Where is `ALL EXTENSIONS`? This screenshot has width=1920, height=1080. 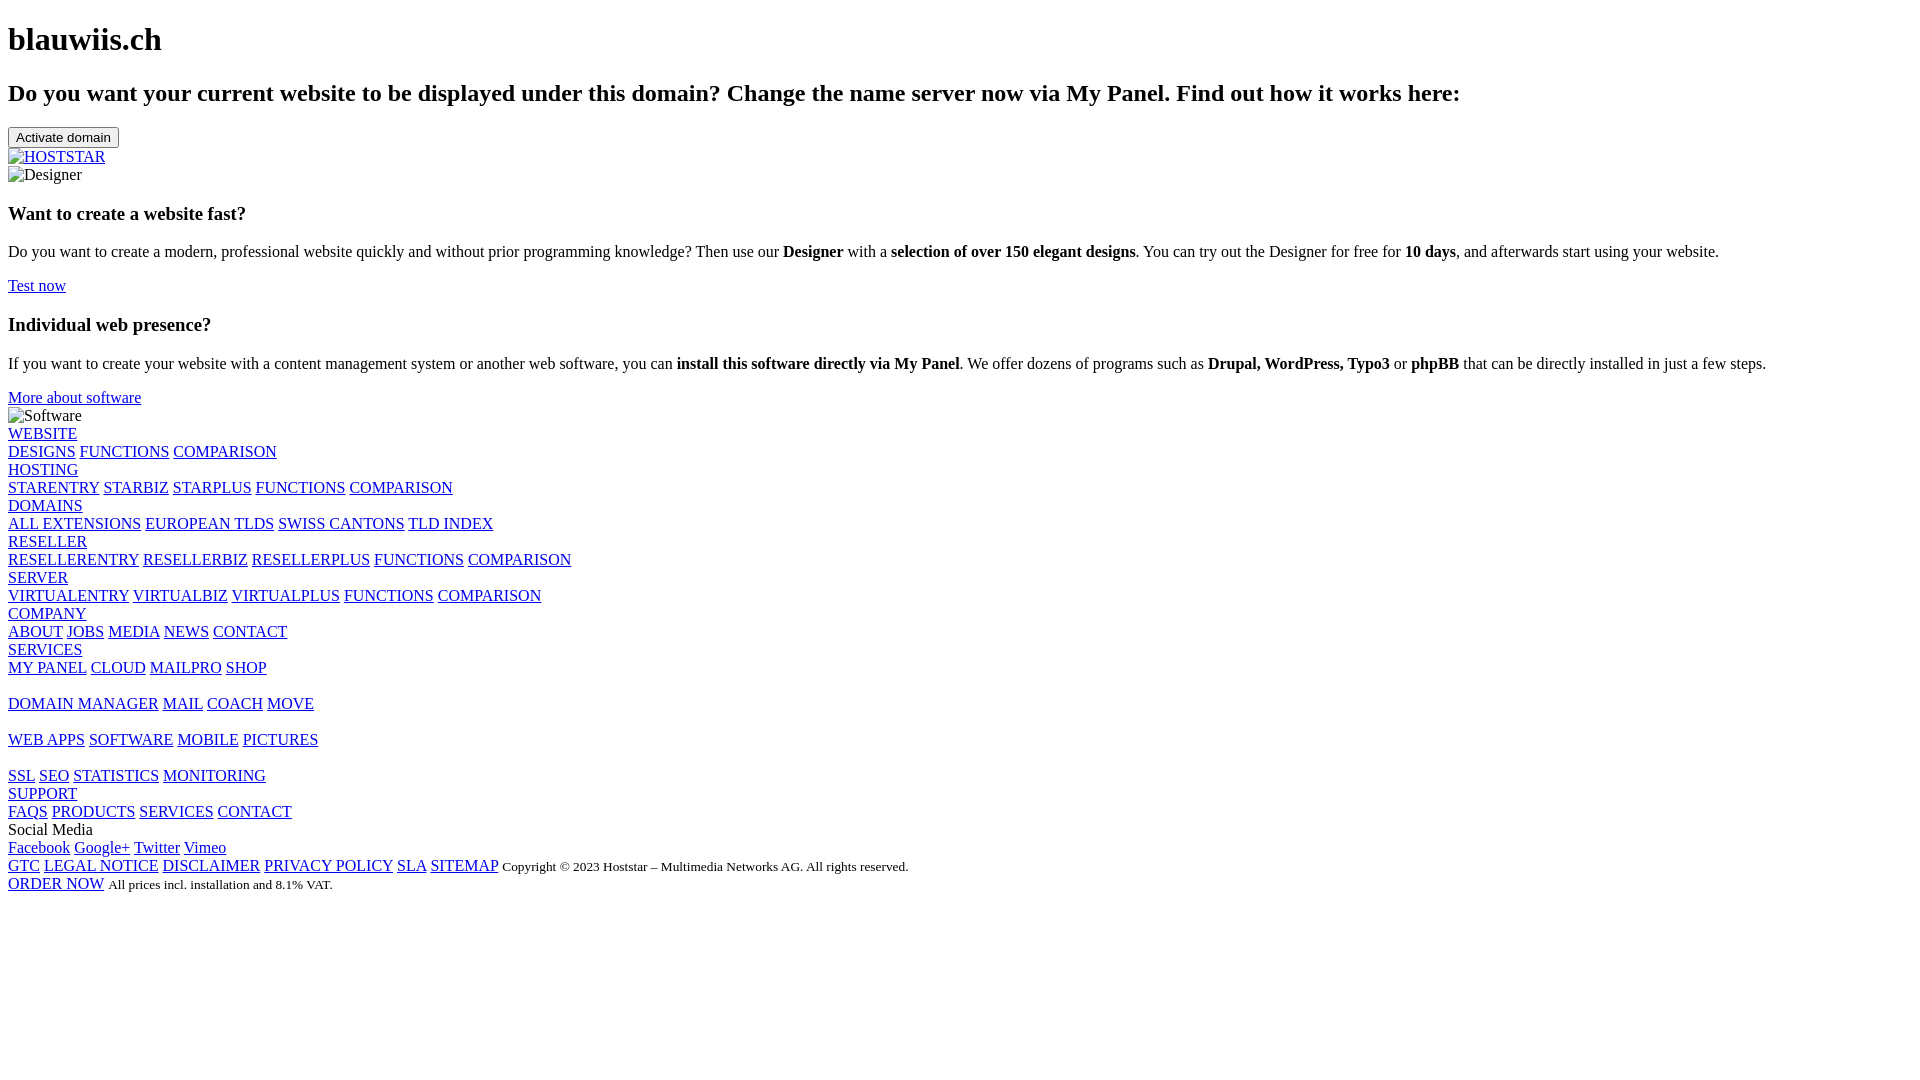 ALL EXTENSIONS is located at coordinates (74, 524).